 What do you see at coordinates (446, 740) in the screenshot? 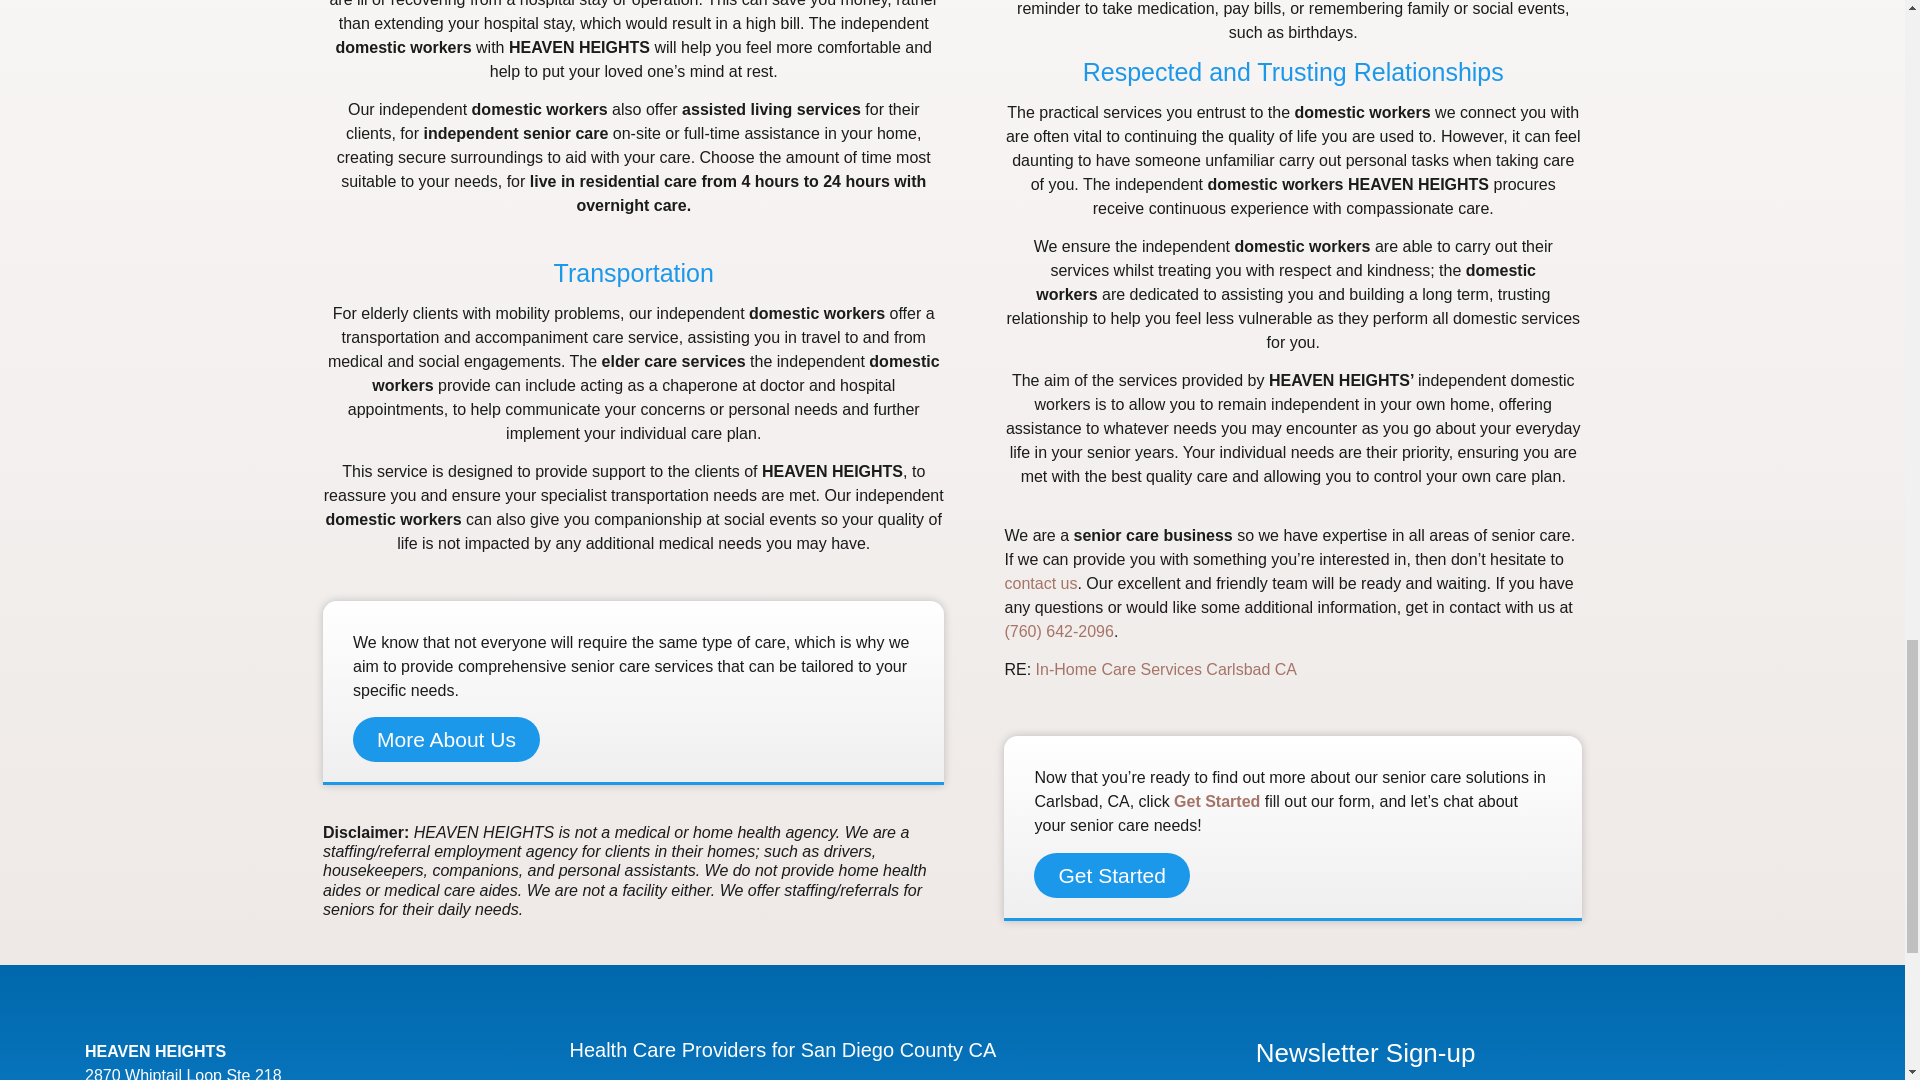
I see `More About Us` at bounding box center [446, 740].